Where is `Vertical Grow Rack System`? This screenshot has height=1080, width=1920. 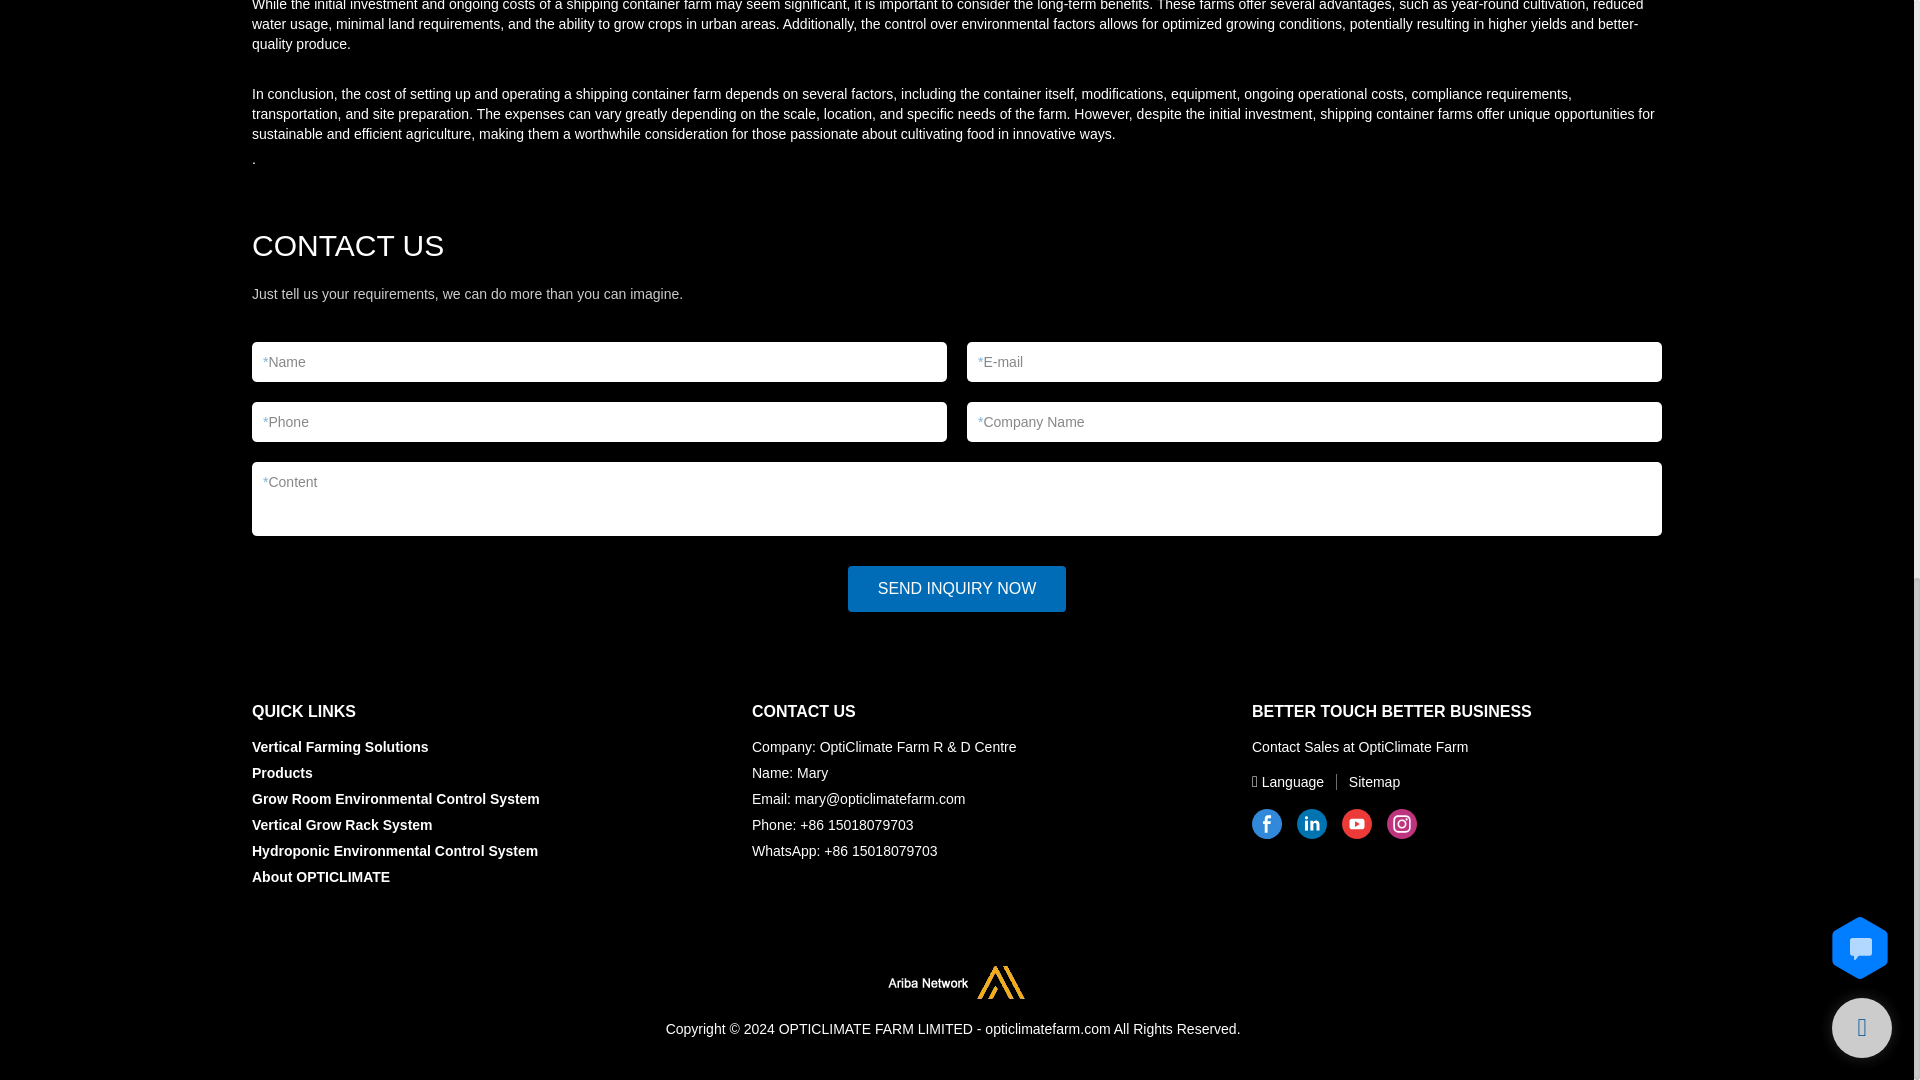 Vertical Grow Rack System is located at coordinates (342, 824).